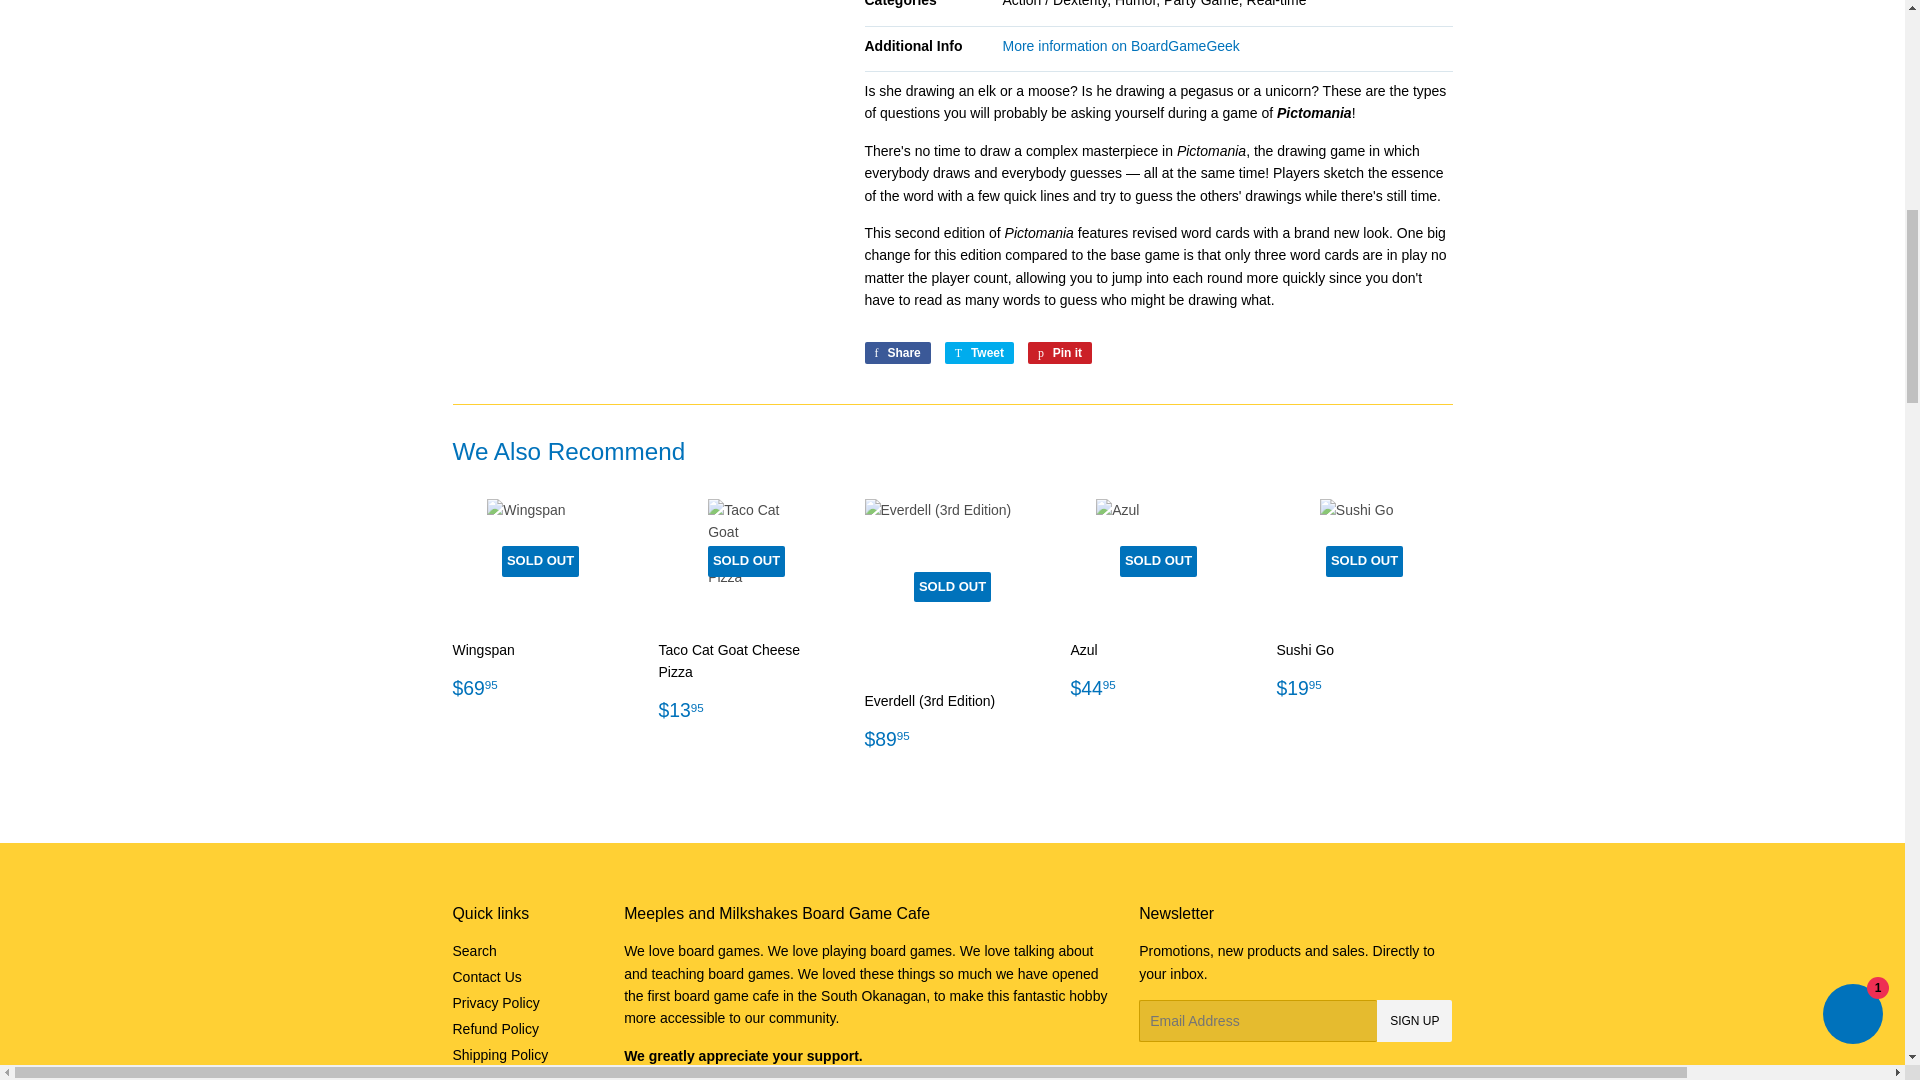 This screenshot has width=1920, height=1080. Describe the element at coordinates (1060, 352) in the screenshot. I see `Pin on Pinterest` at that location.